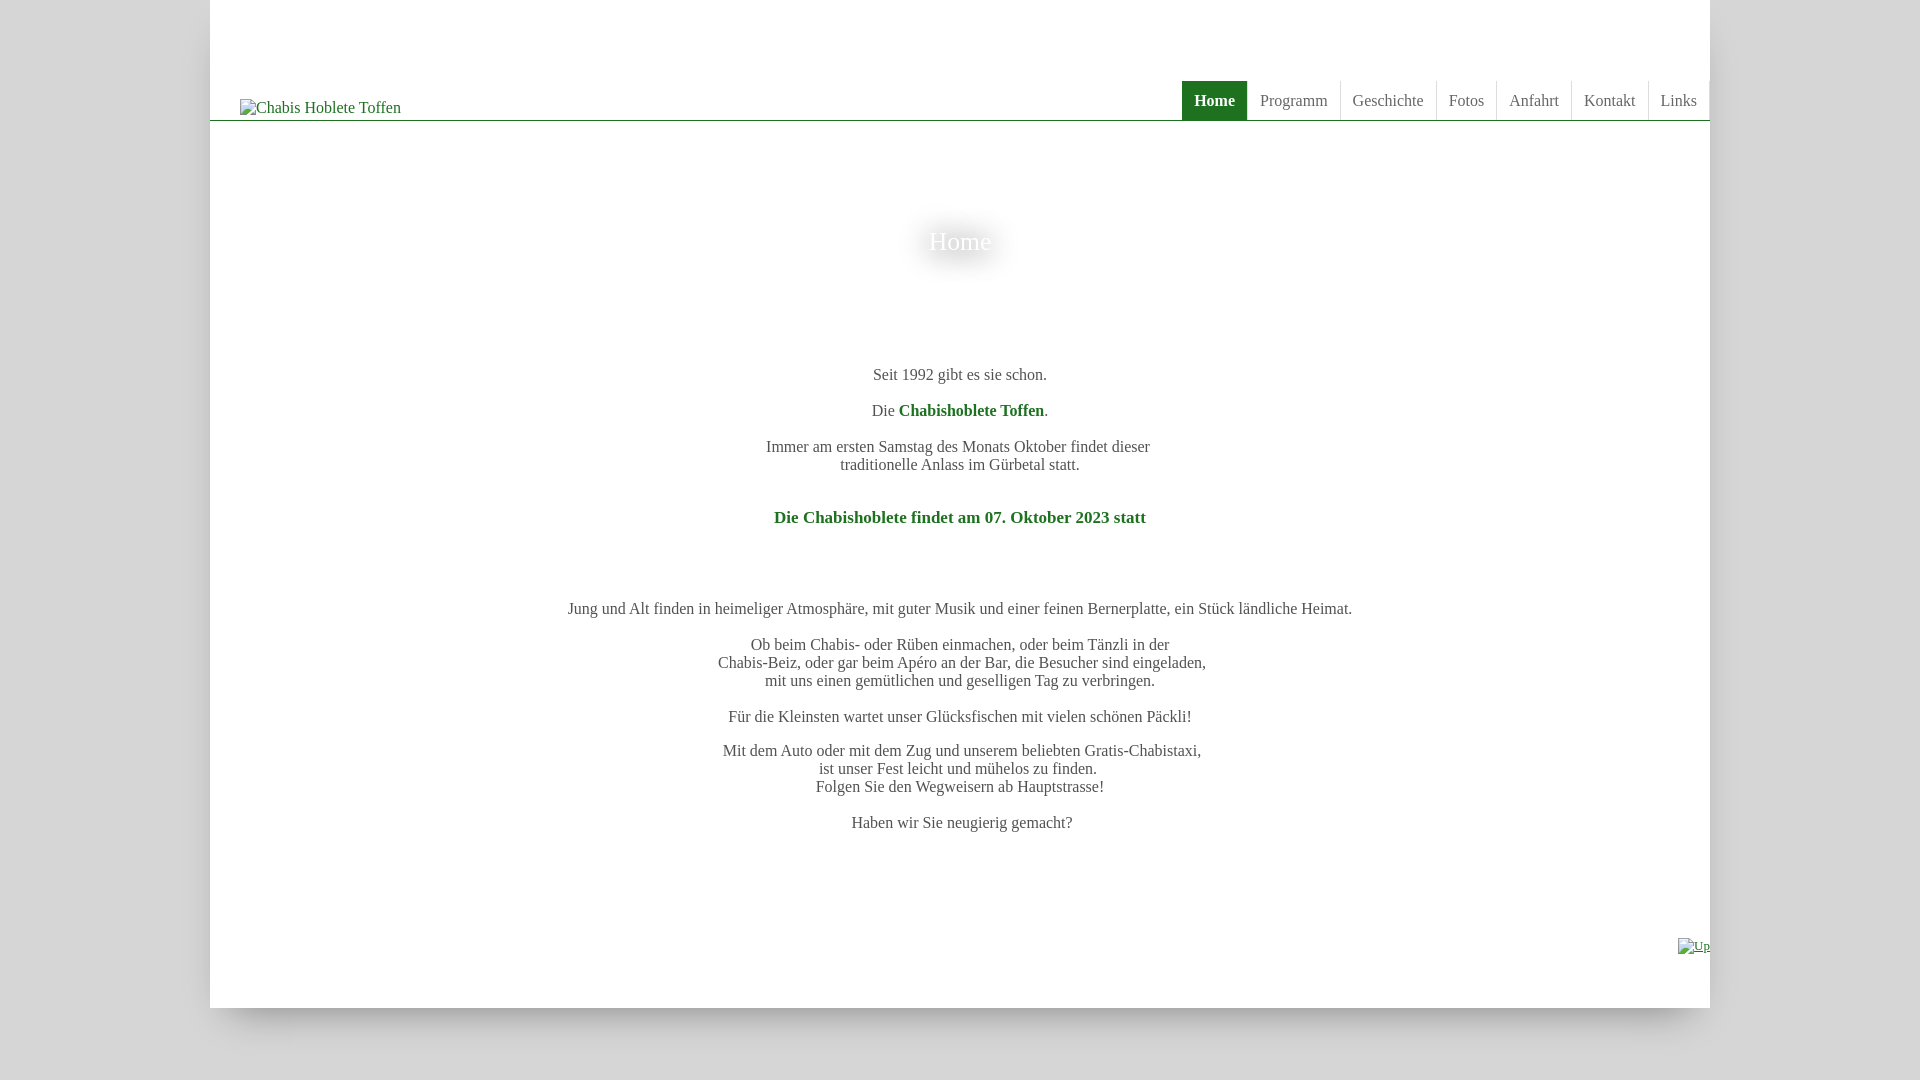  I want to click on Home, so click(1215, 100).